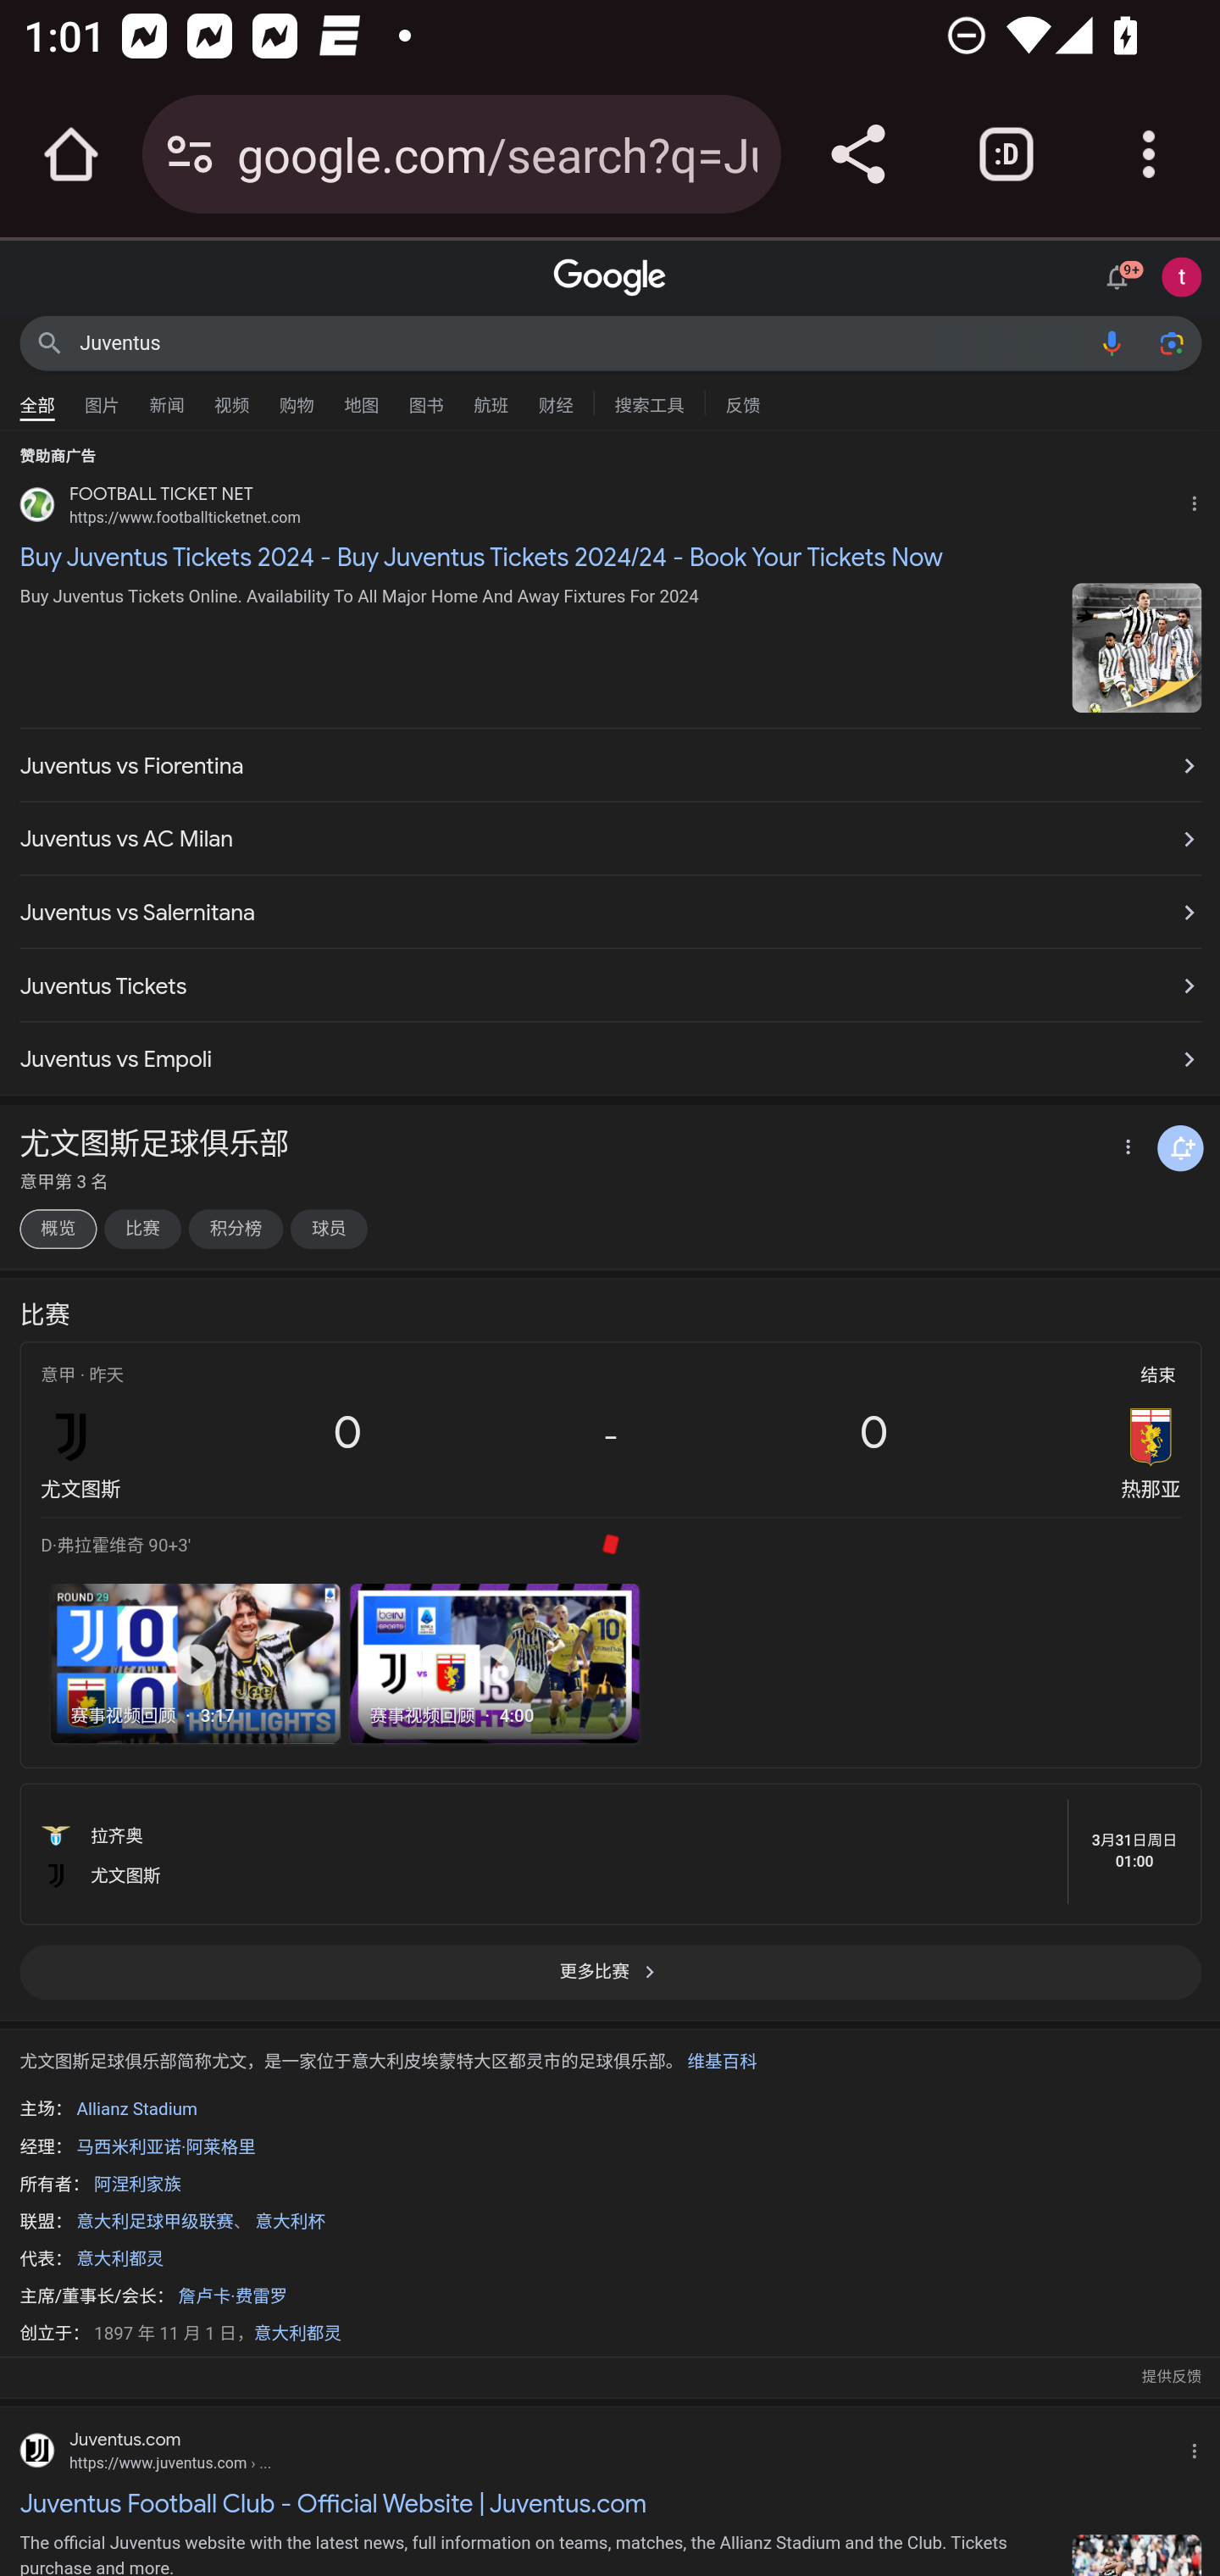  Describe the element at coordinates (722, 2062) in the screenshot. I see `维基百科` at that location.